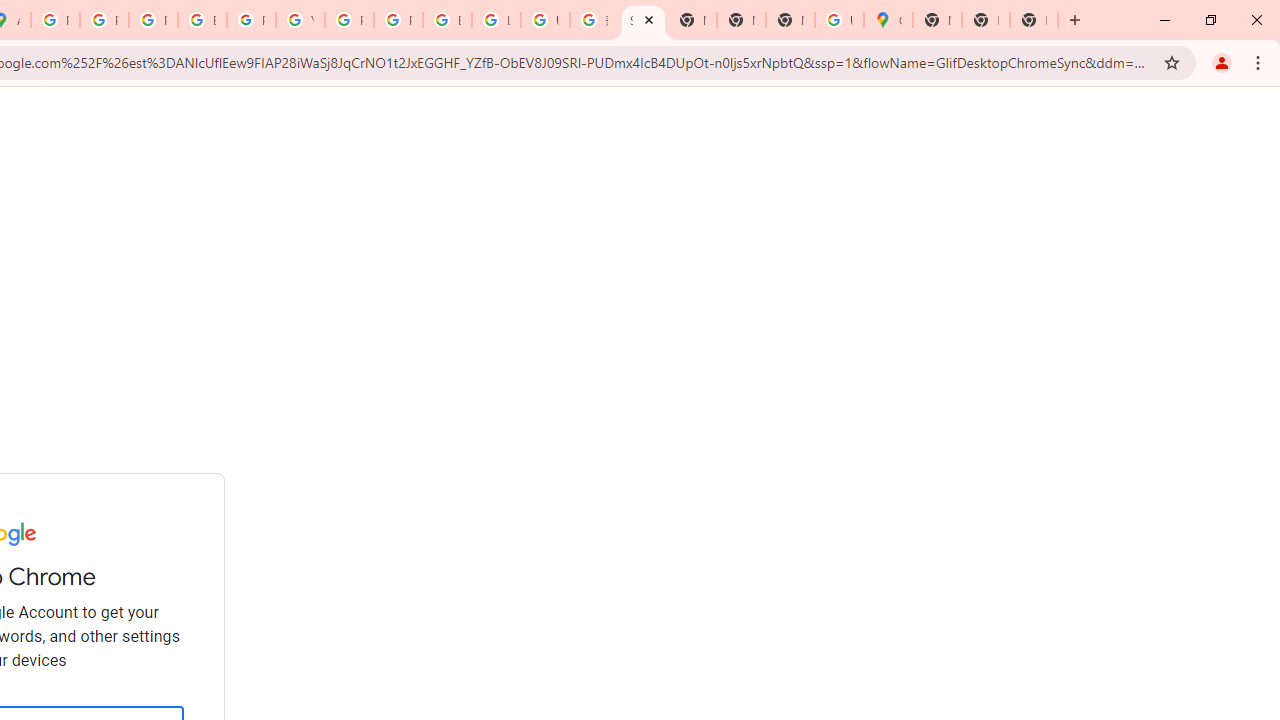 The width and height of the screenshot is (1280, 720). What do you see at coordinates (644, 20) in the screenshot?
I see `Sign in - Google Accounts` at bounding box center [644, 20].